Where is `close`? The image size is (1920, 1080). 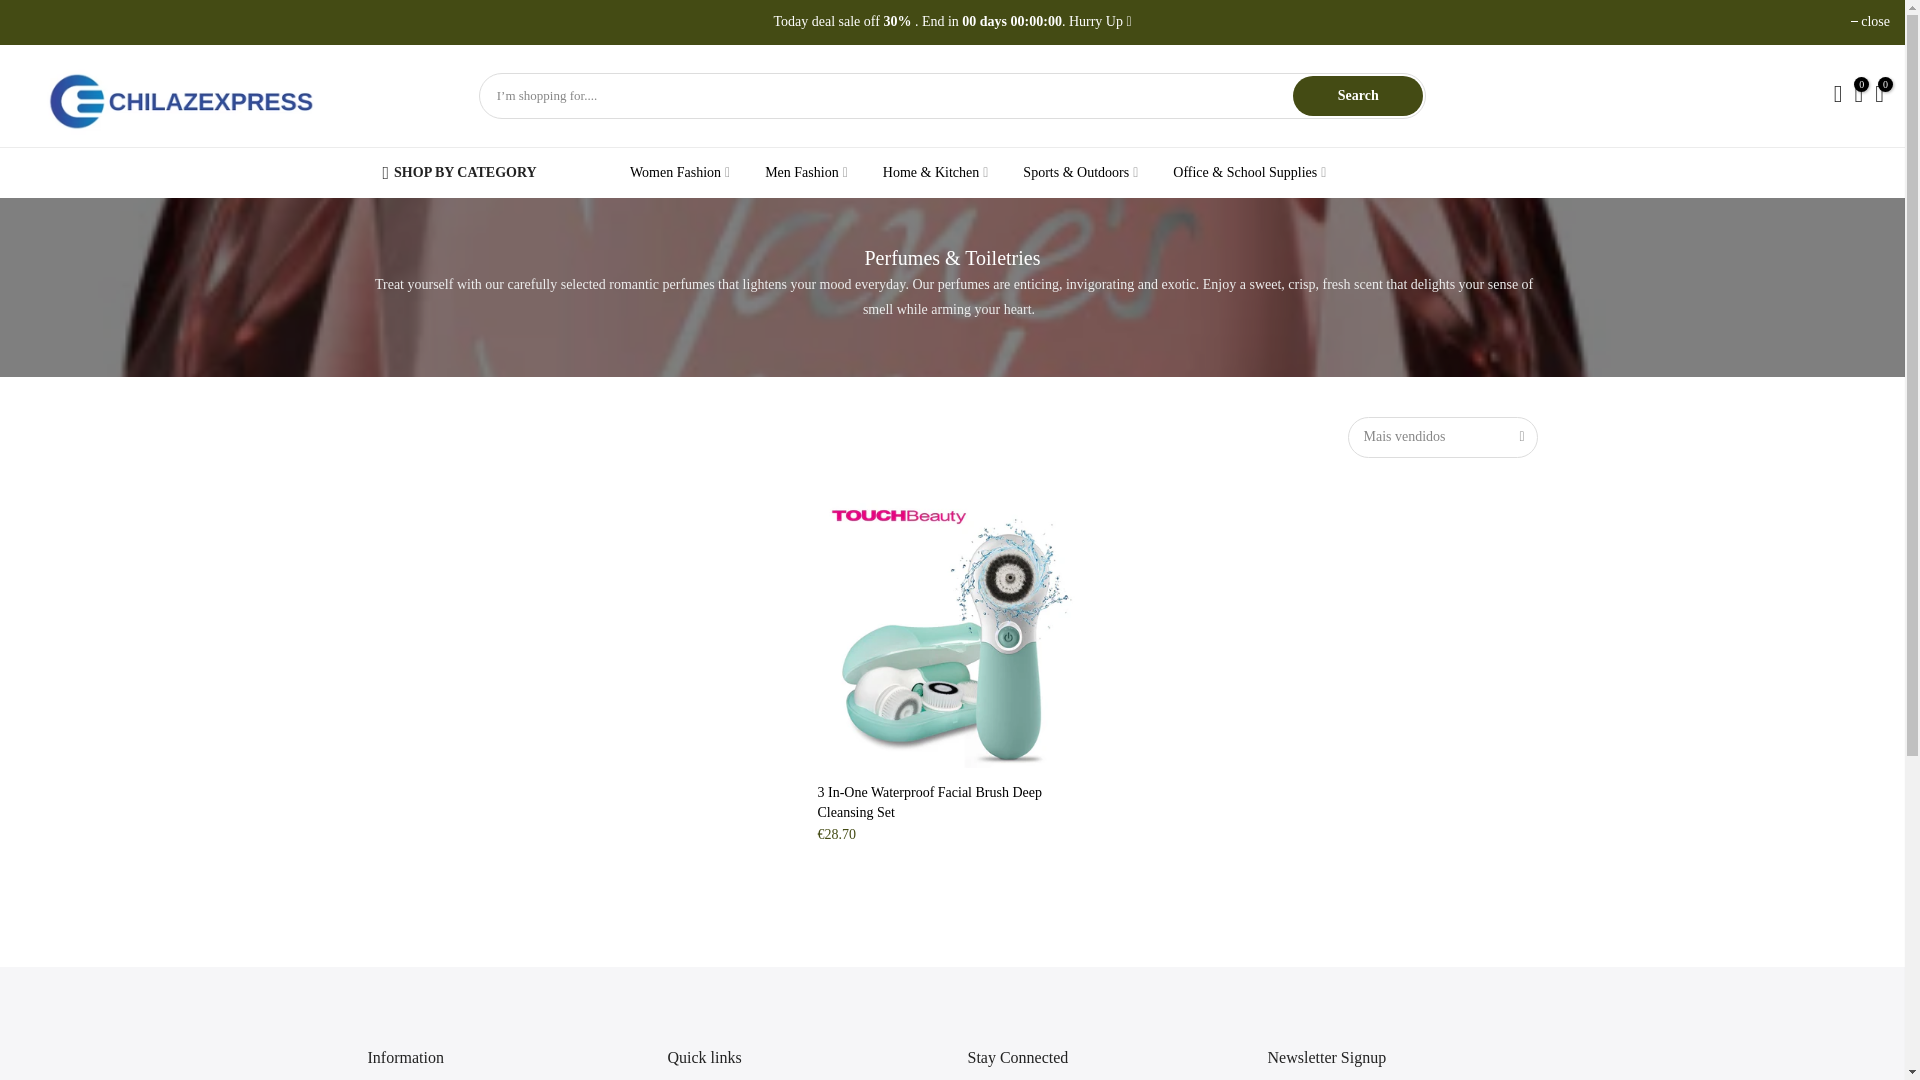 close is located at coordinates (1870, 22).